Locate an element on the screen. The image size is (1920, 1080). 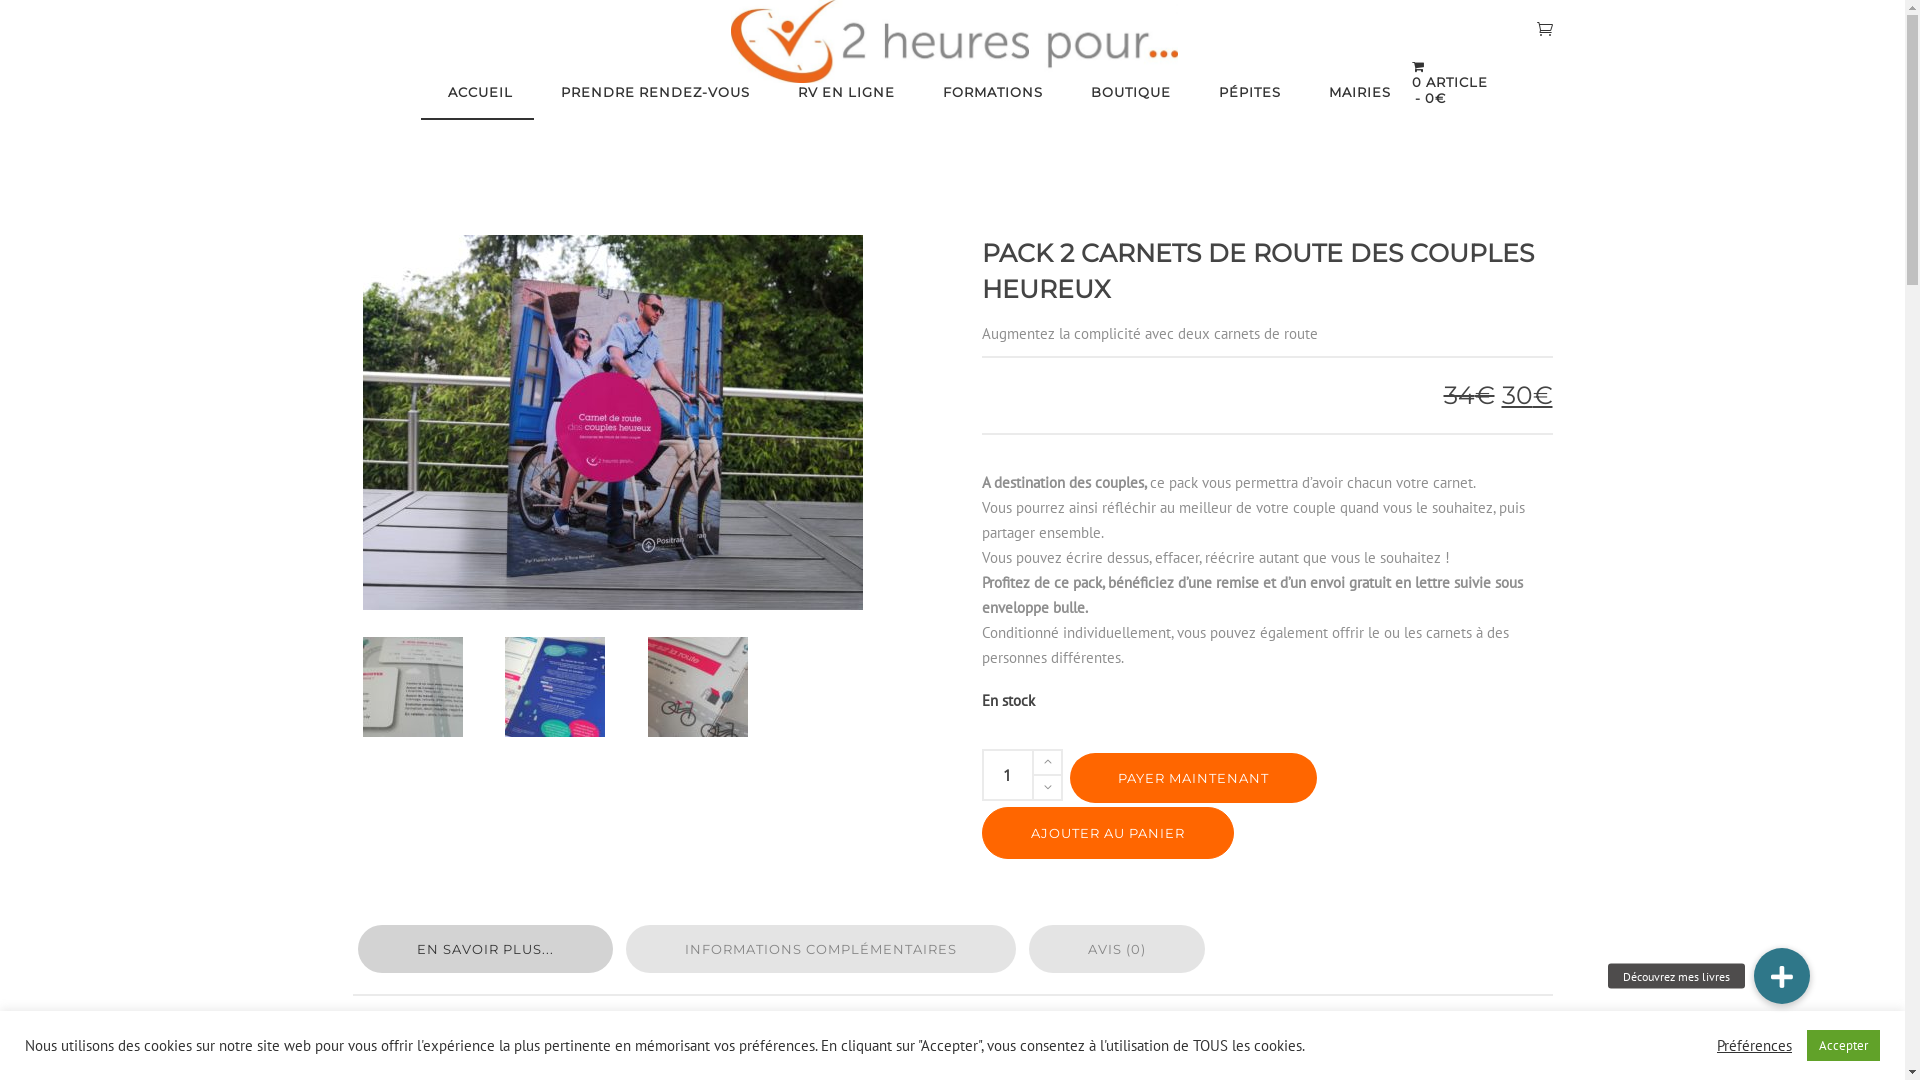
EN SAVOIR PLUS... is located at coordinates (486, 949).